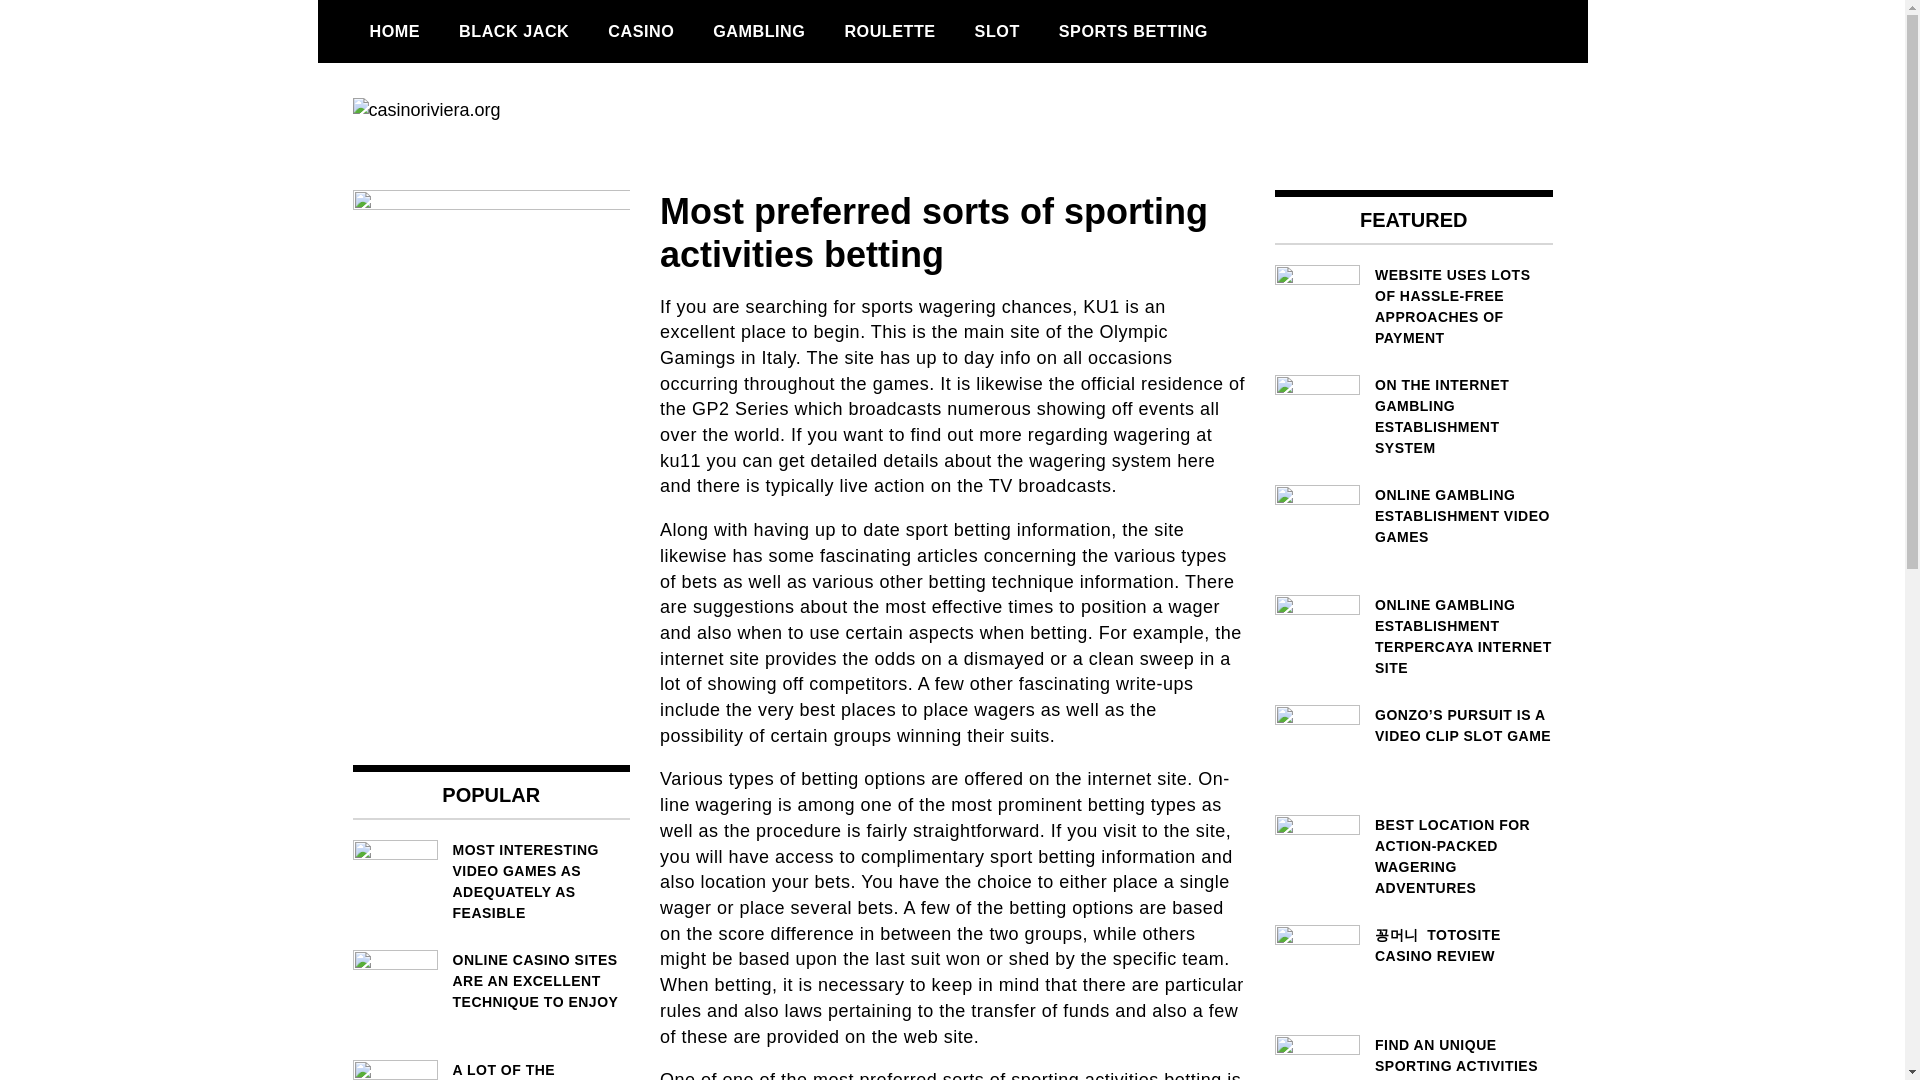 This screenshot has width=1920, height=1080. Describe the element at coordinates (1134, 31) in the screenshot. I see `SPORTS BETTING` at that location.